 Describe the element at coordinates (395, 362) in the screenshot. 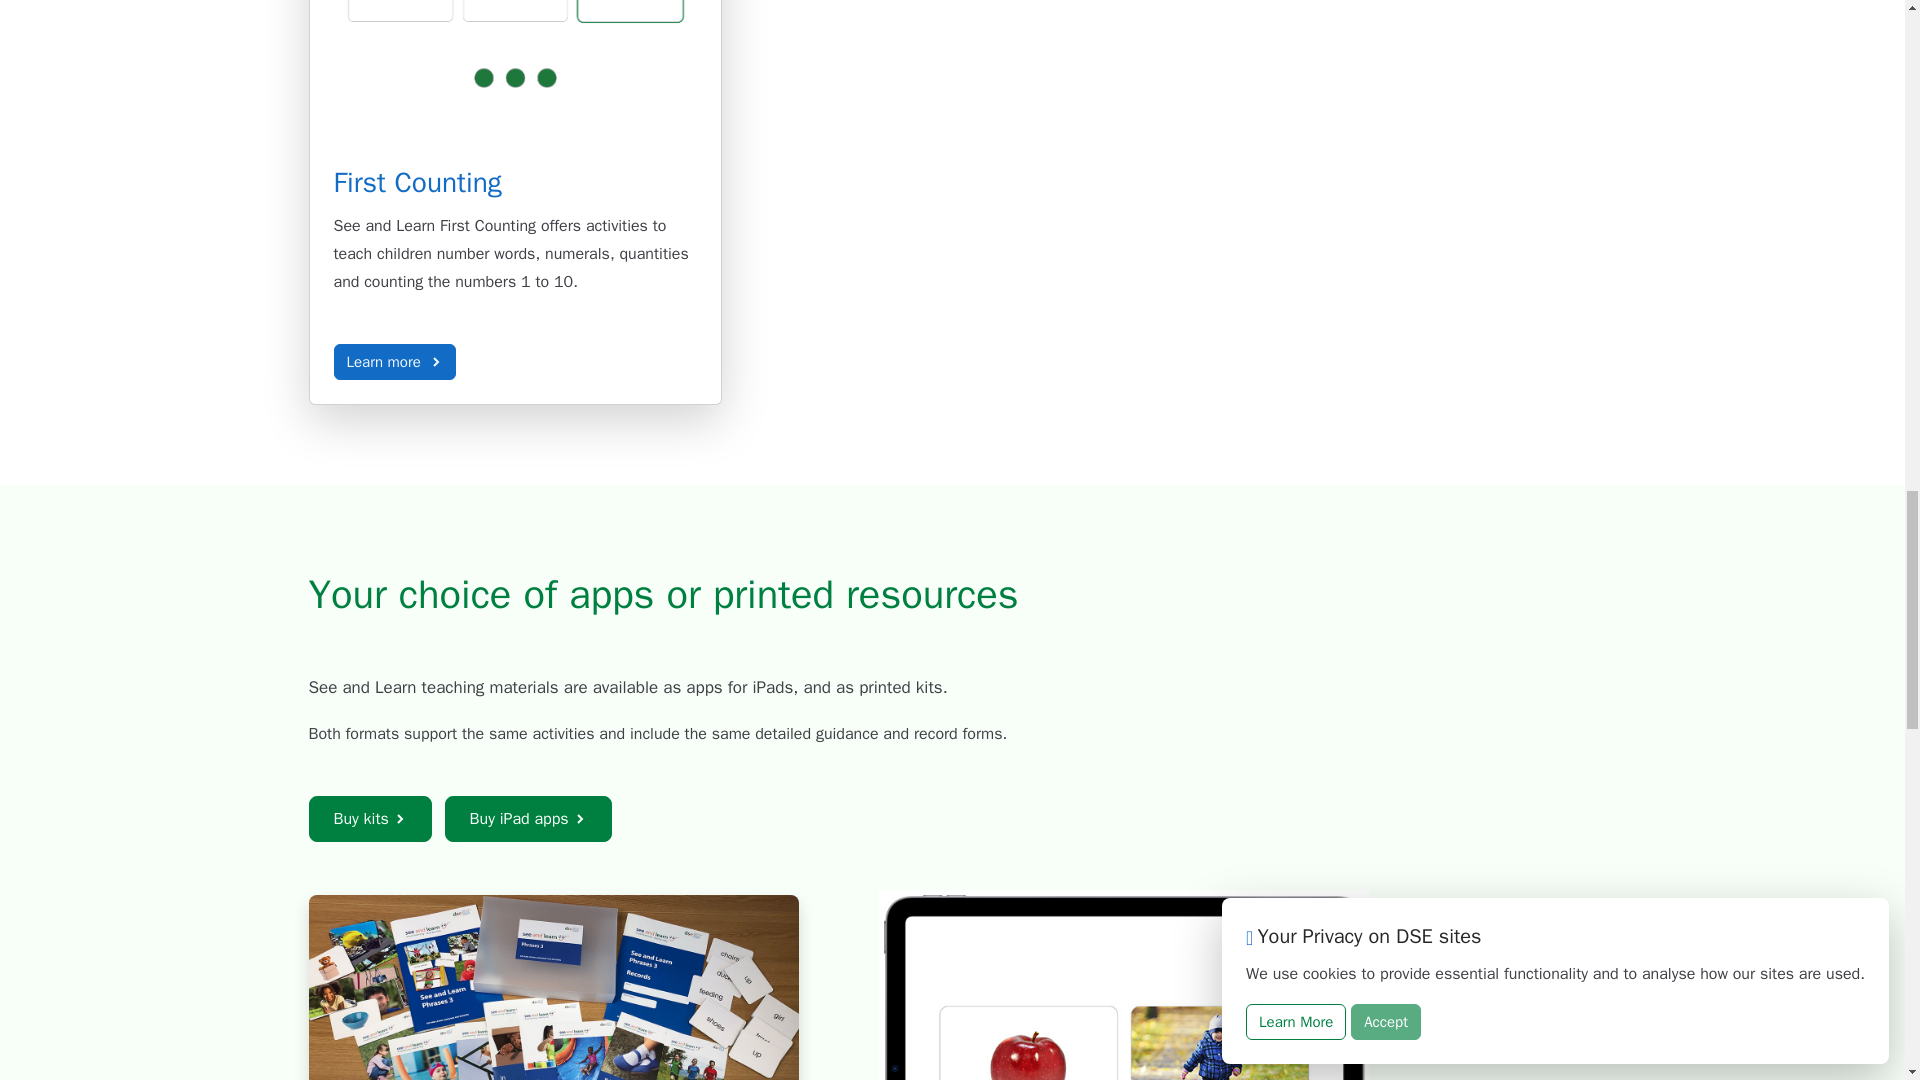

I see `Learn more about See and Learn First Counting` at that location.